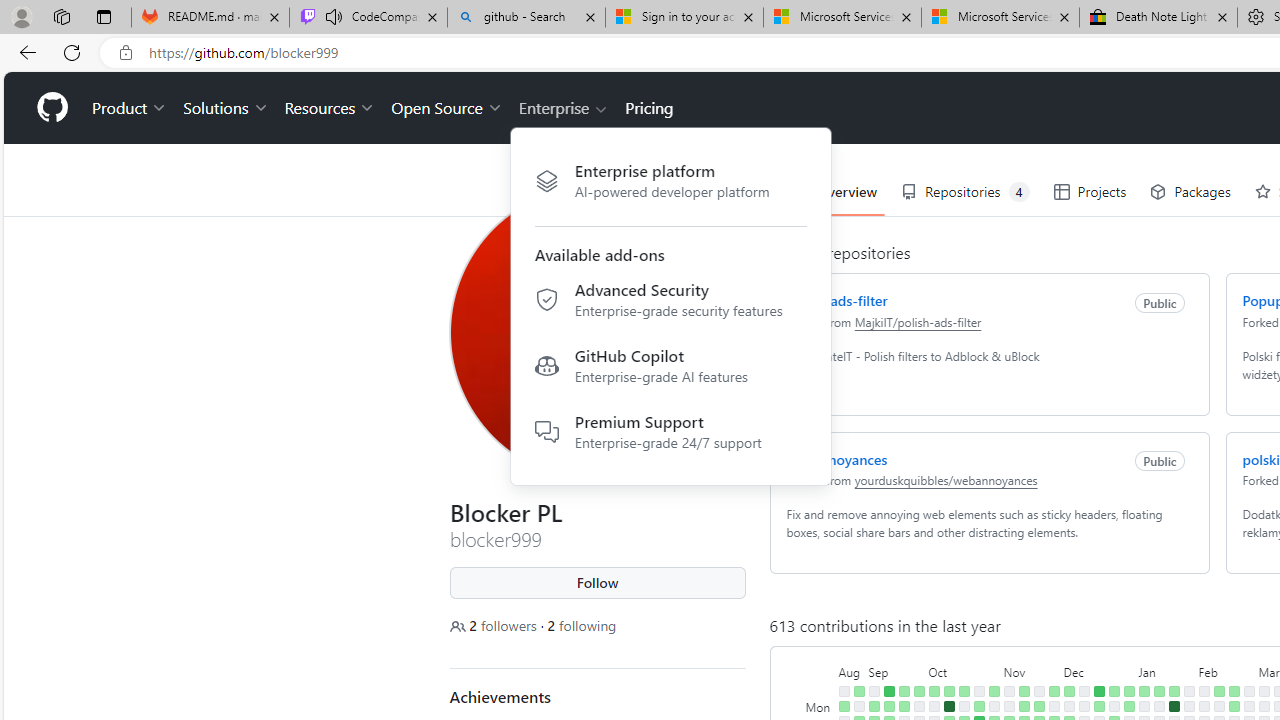 Image resolution: width=1280 pixels, height=720 pixels. I want to click on 1 contribution on August 27th., so click(858, 691).